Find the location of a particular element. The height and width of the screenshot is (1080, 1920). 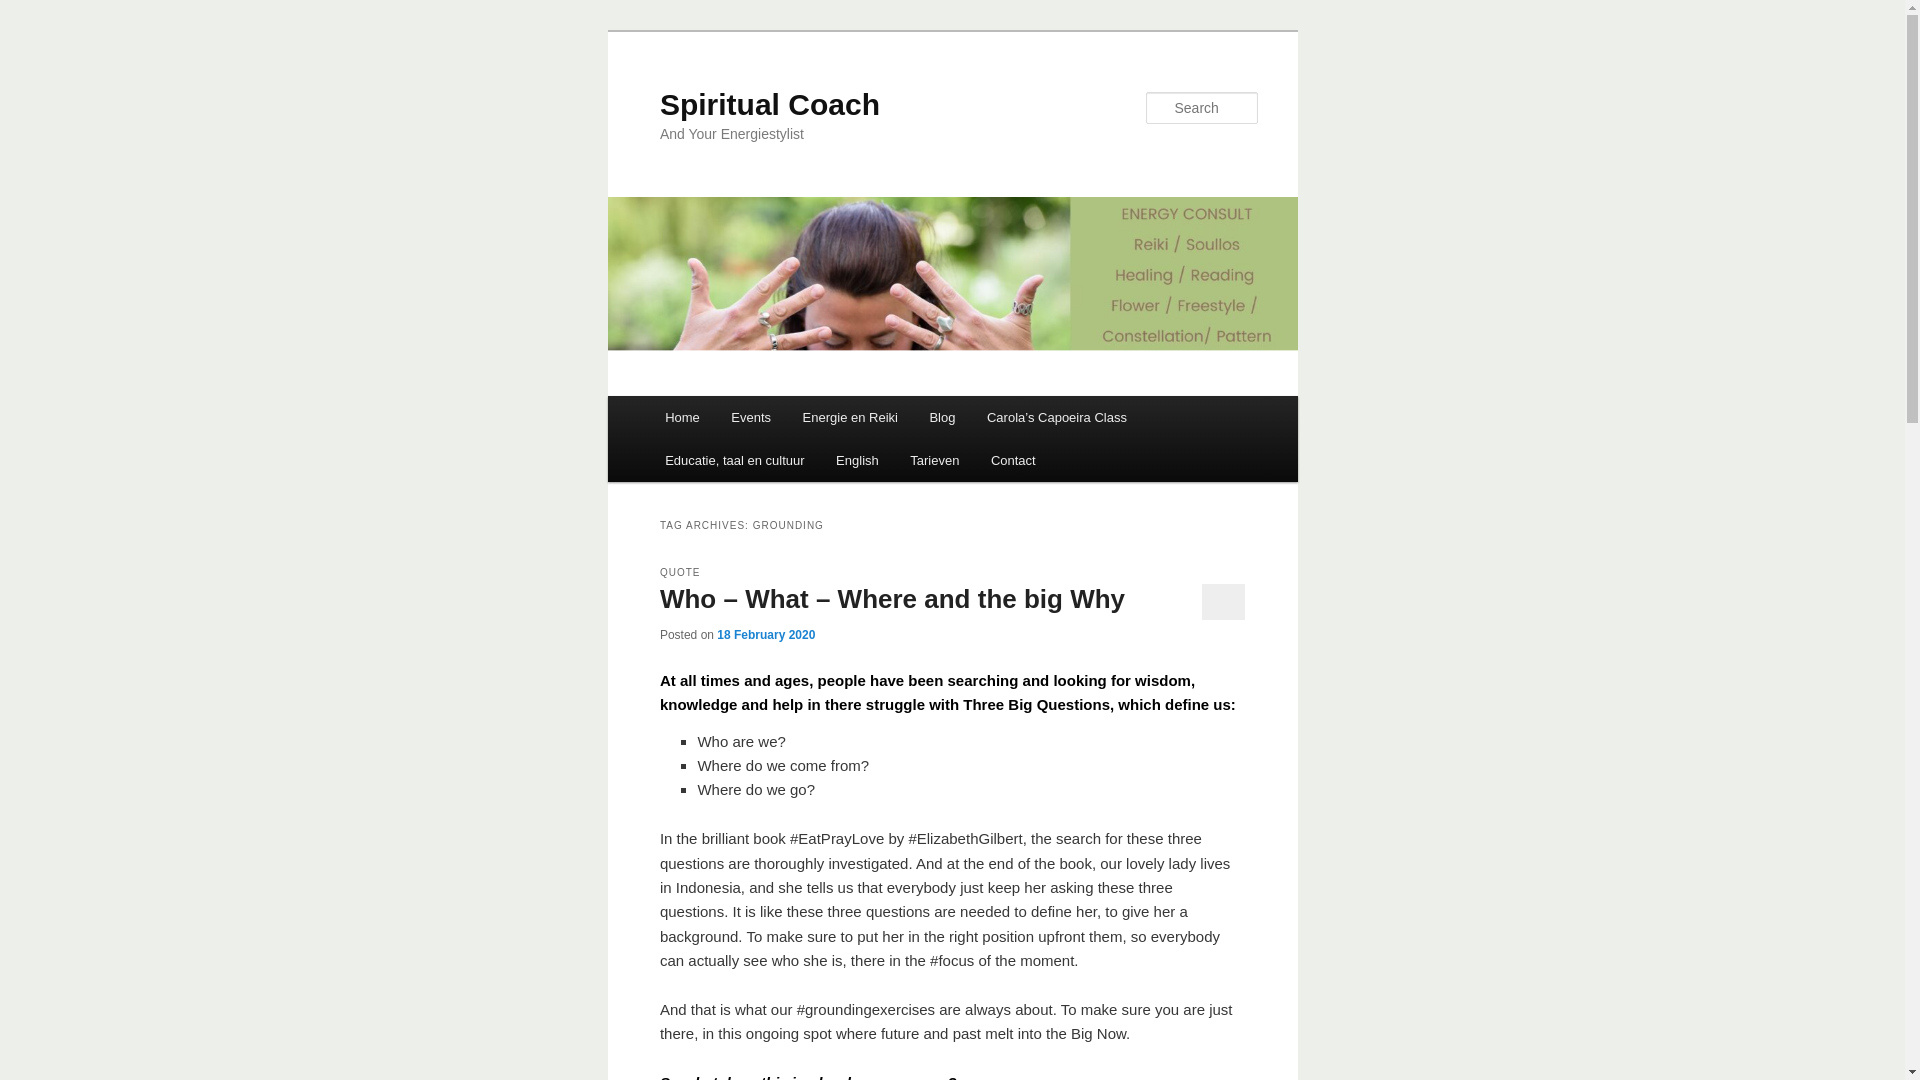

English is located at coordinates (856, 460).